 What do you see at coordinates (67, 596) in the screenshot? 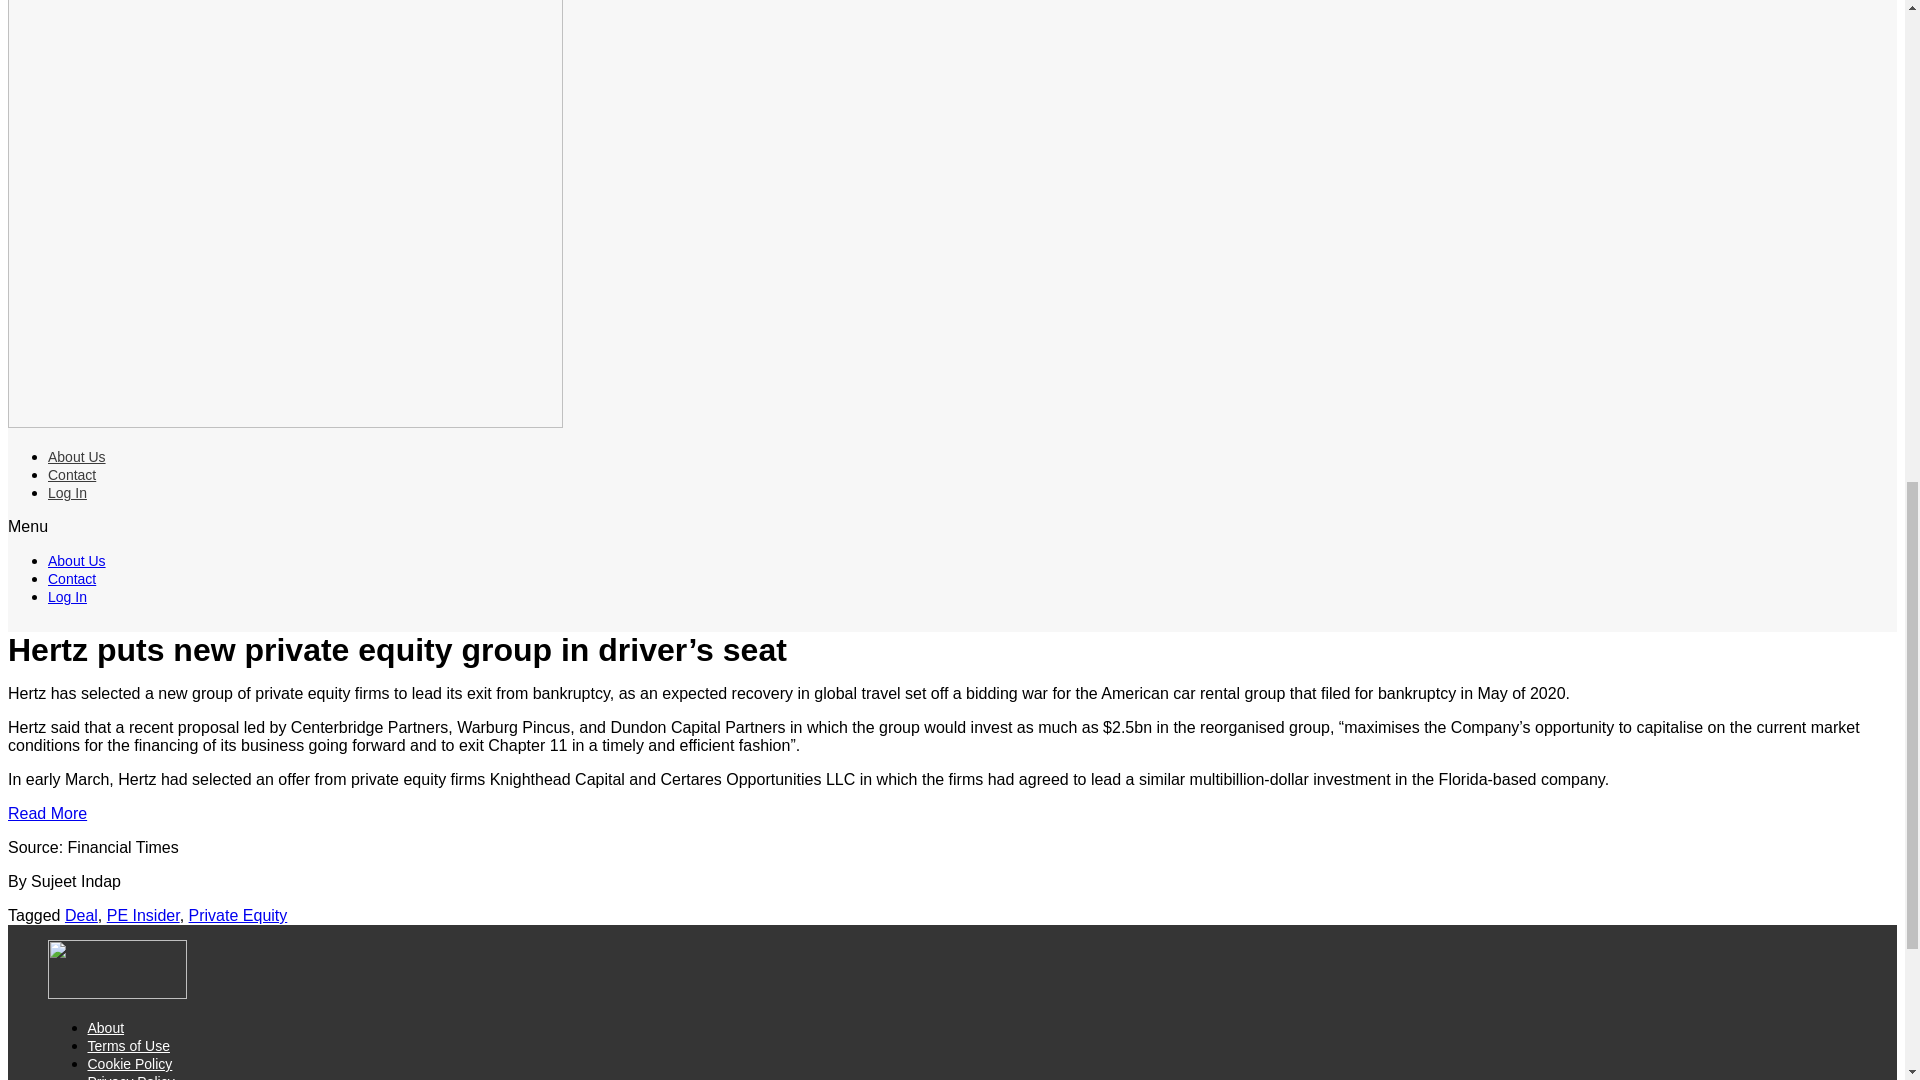
I see `Log In` at bounding box center [67, 596].